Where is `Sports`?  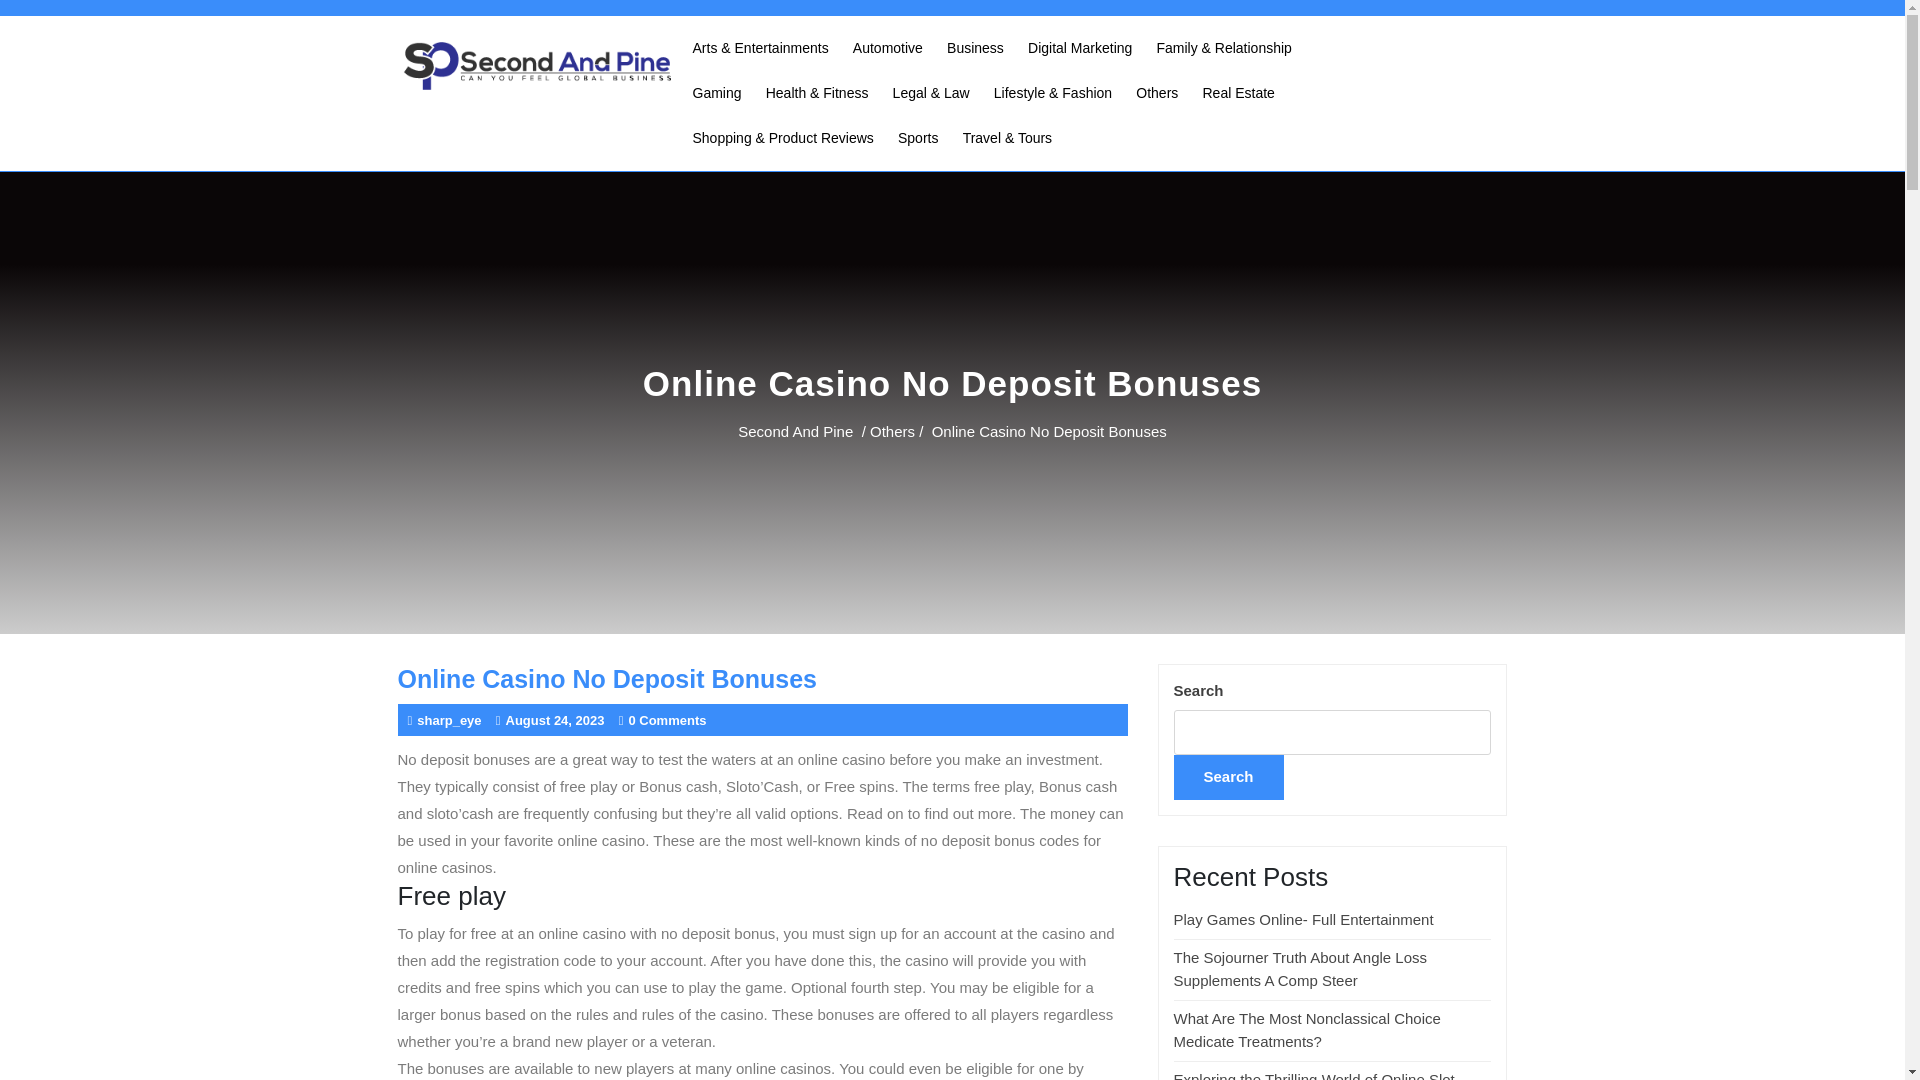
Sports is located at coordinates (918, 138).